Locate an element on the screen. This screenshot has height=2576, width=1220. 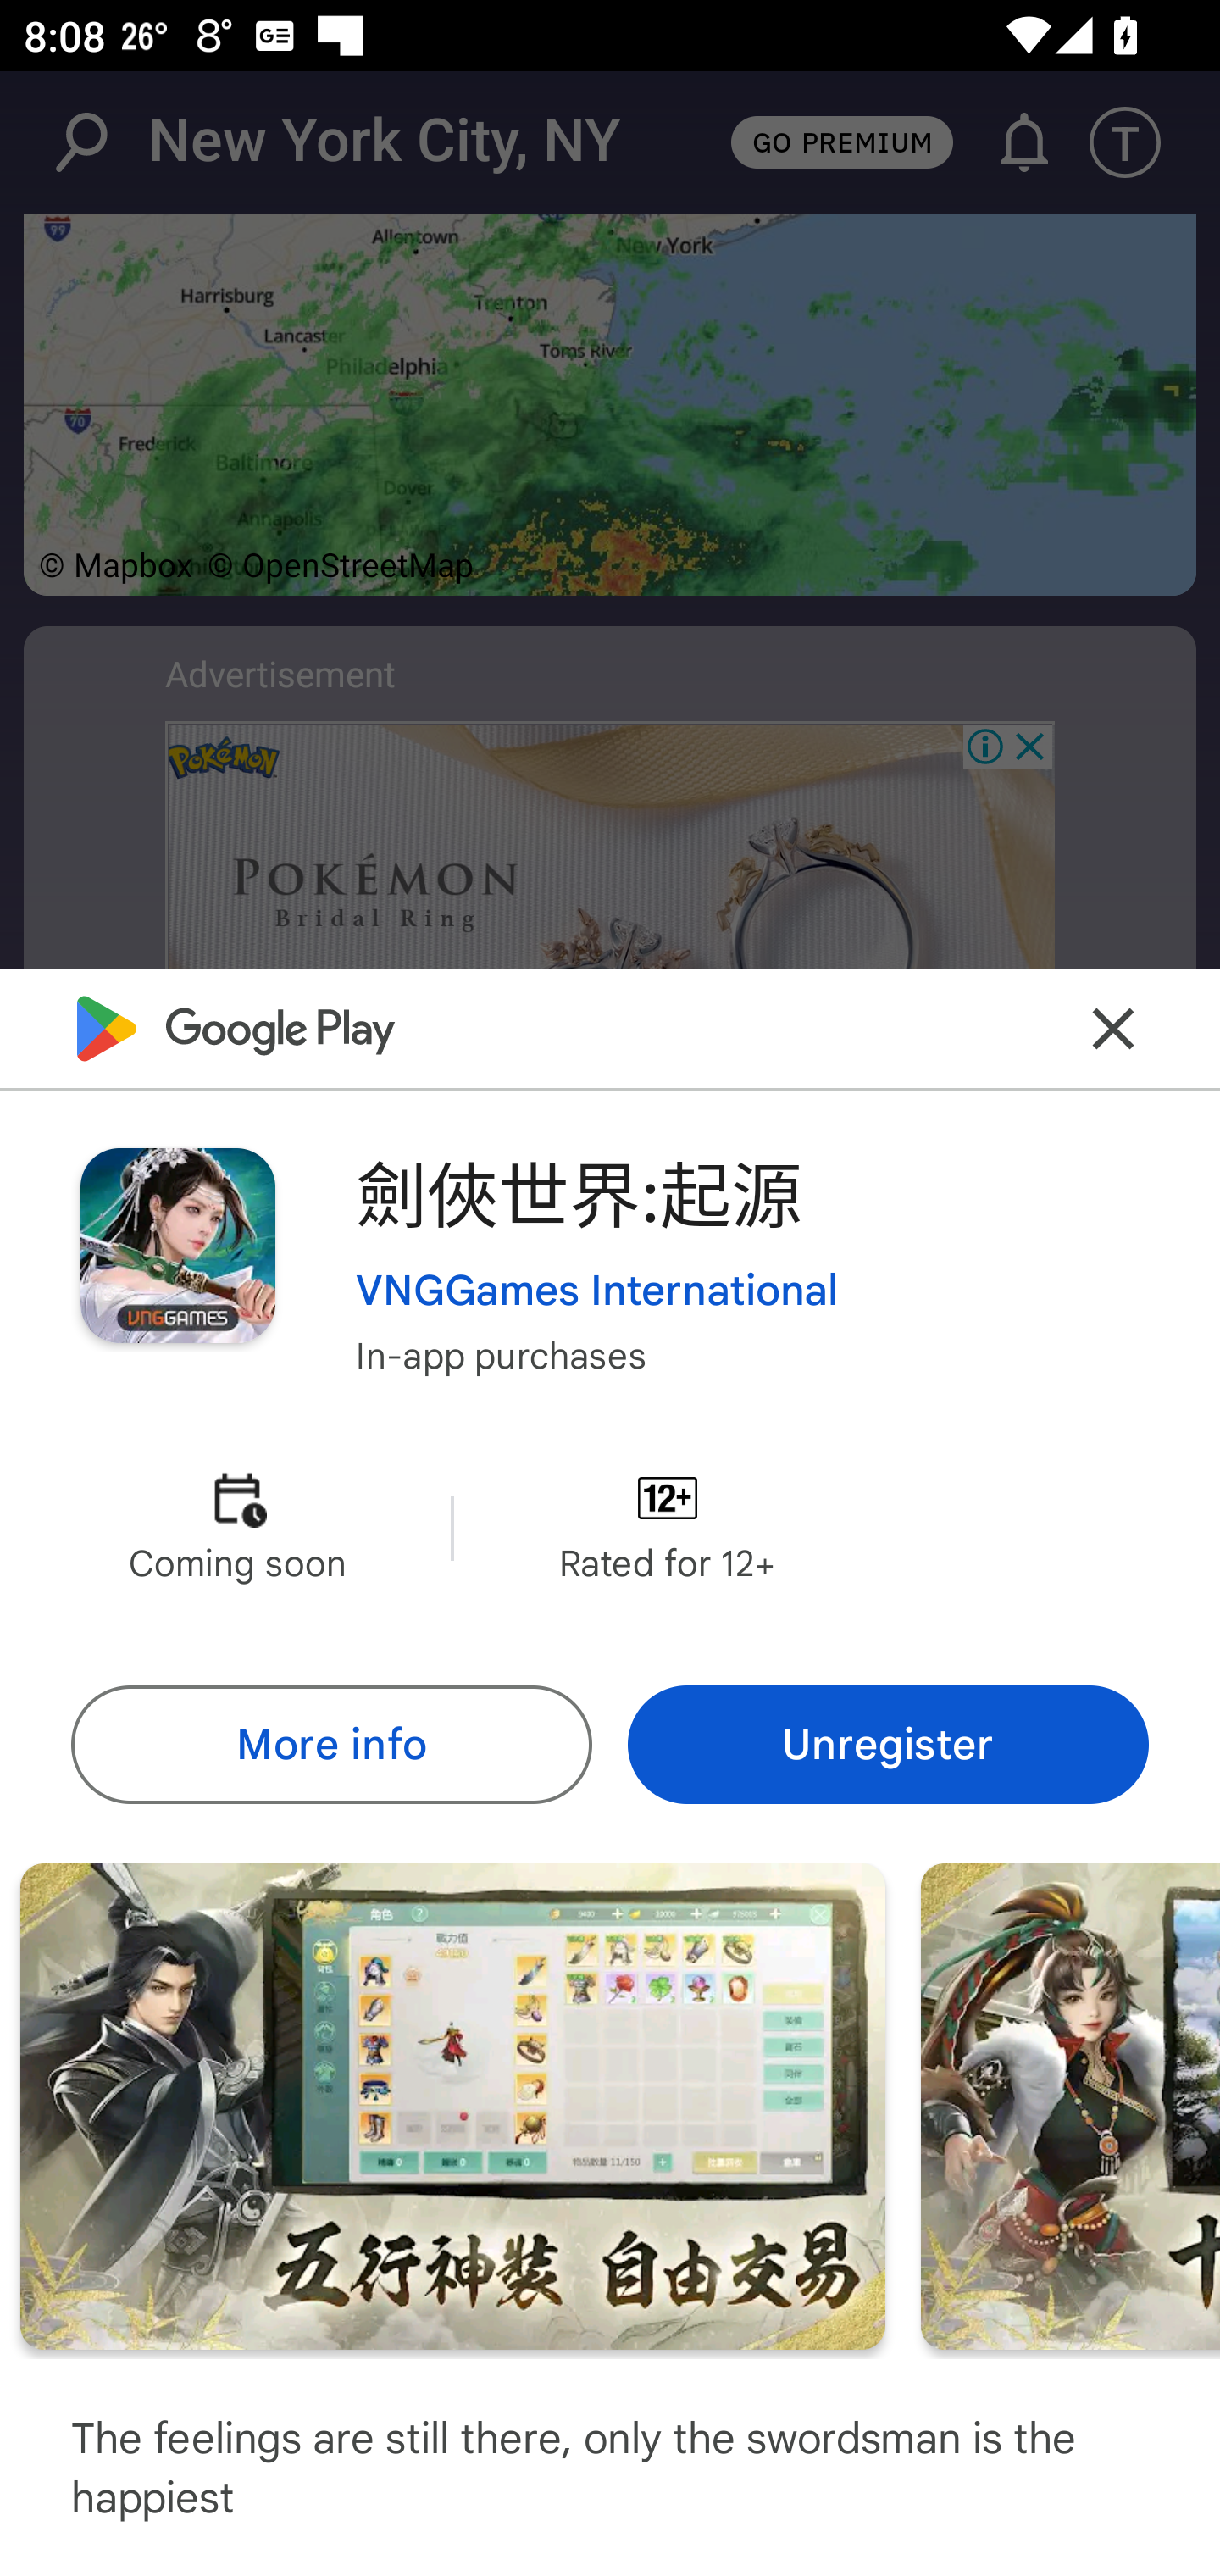
Image of app or game icon for 劍俠世界:起源 is located at coordinates (177, 1246).